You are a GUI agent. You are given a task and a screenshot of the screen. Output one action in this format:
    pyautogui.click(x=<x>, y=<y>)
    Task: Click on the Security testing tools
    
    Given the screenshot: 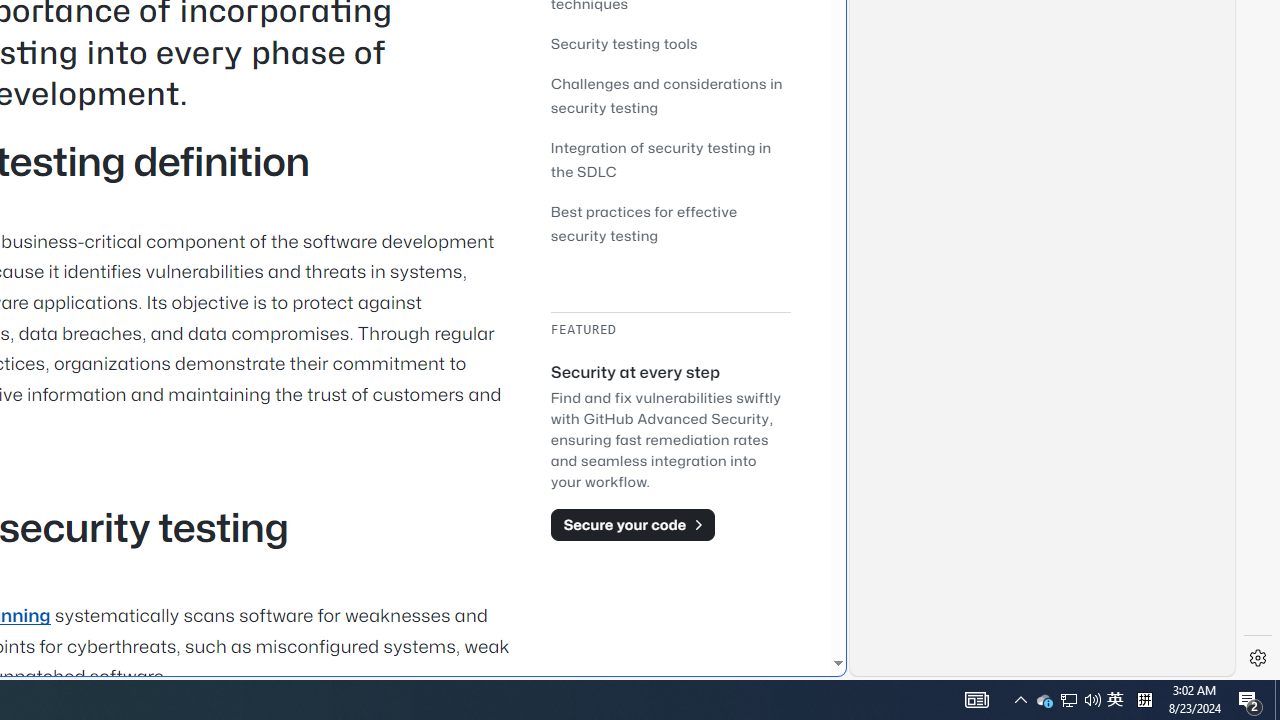 What is the action you would take?
    pyautogui.click(x=624, y=43)
    